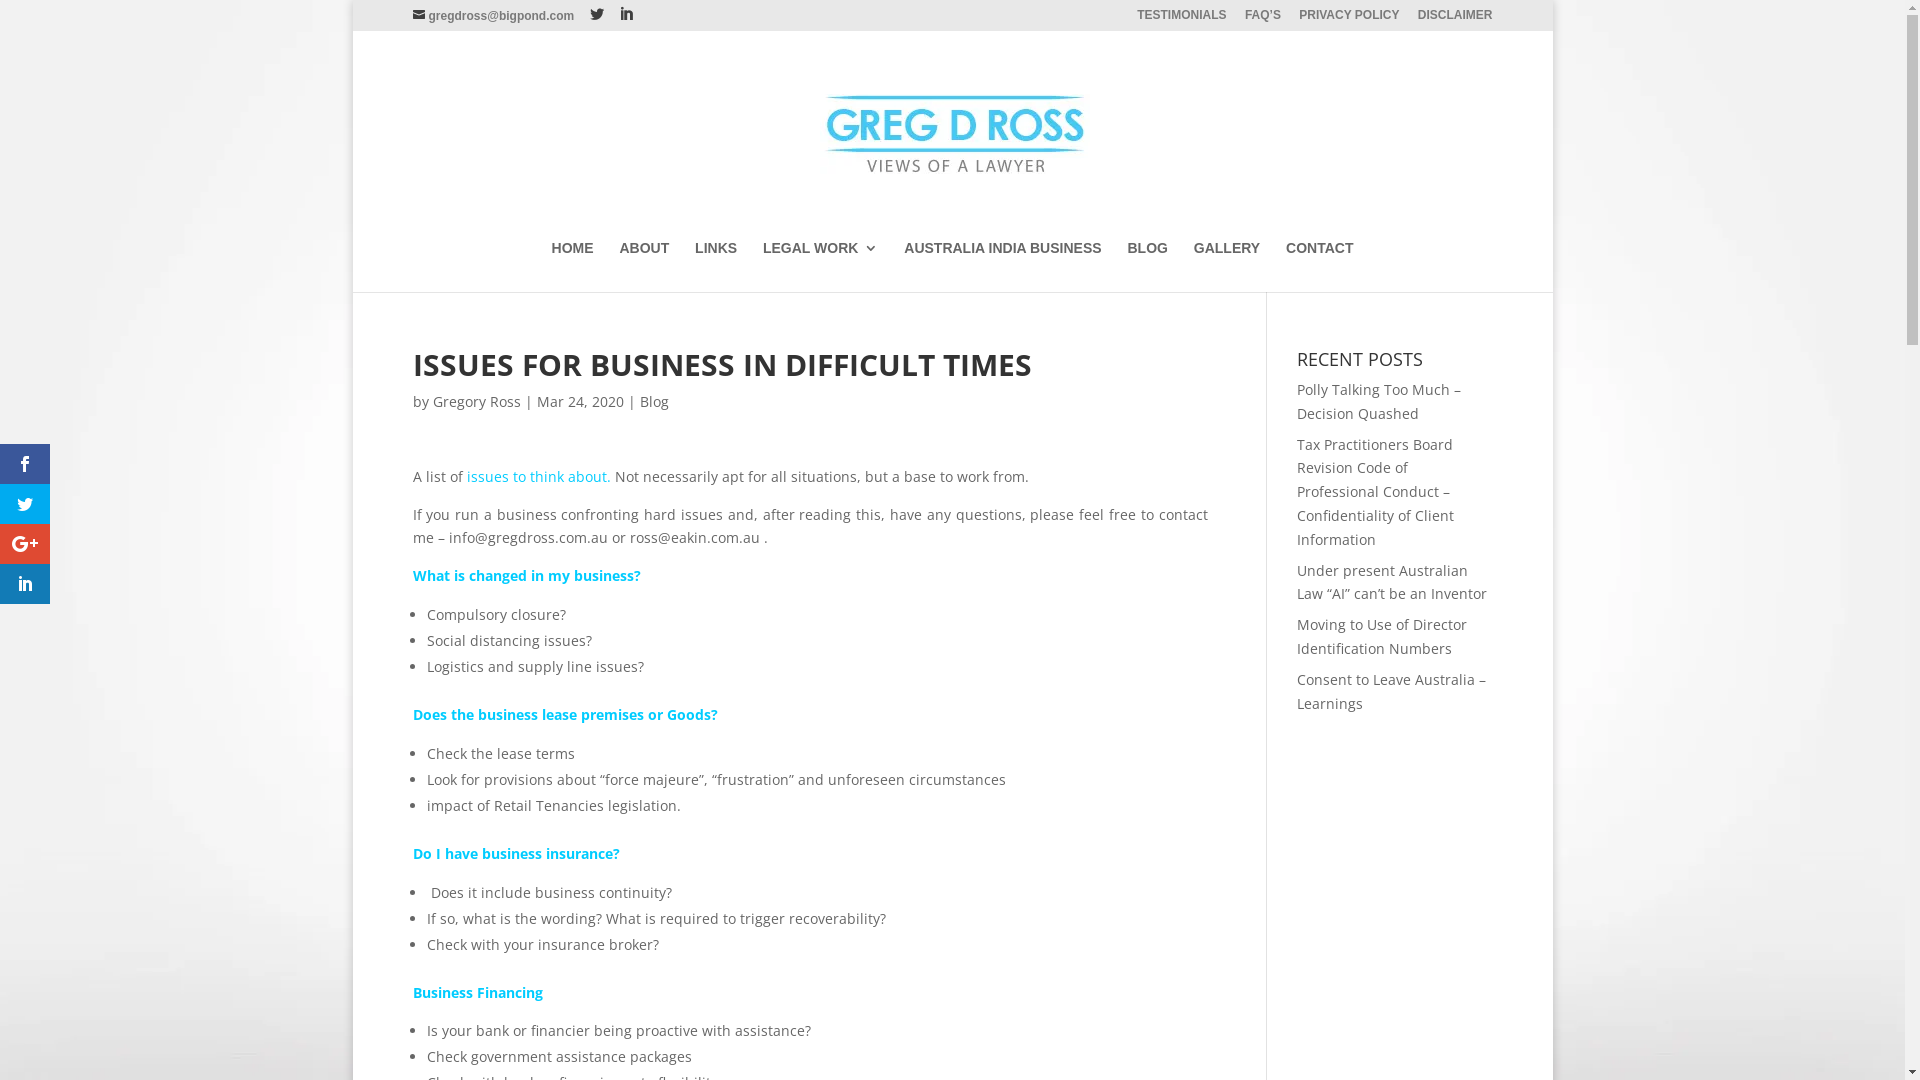  Describe the element at coordinates (493, 16) in the screenshot. I see `gregdross@bigpond.com` at that location.